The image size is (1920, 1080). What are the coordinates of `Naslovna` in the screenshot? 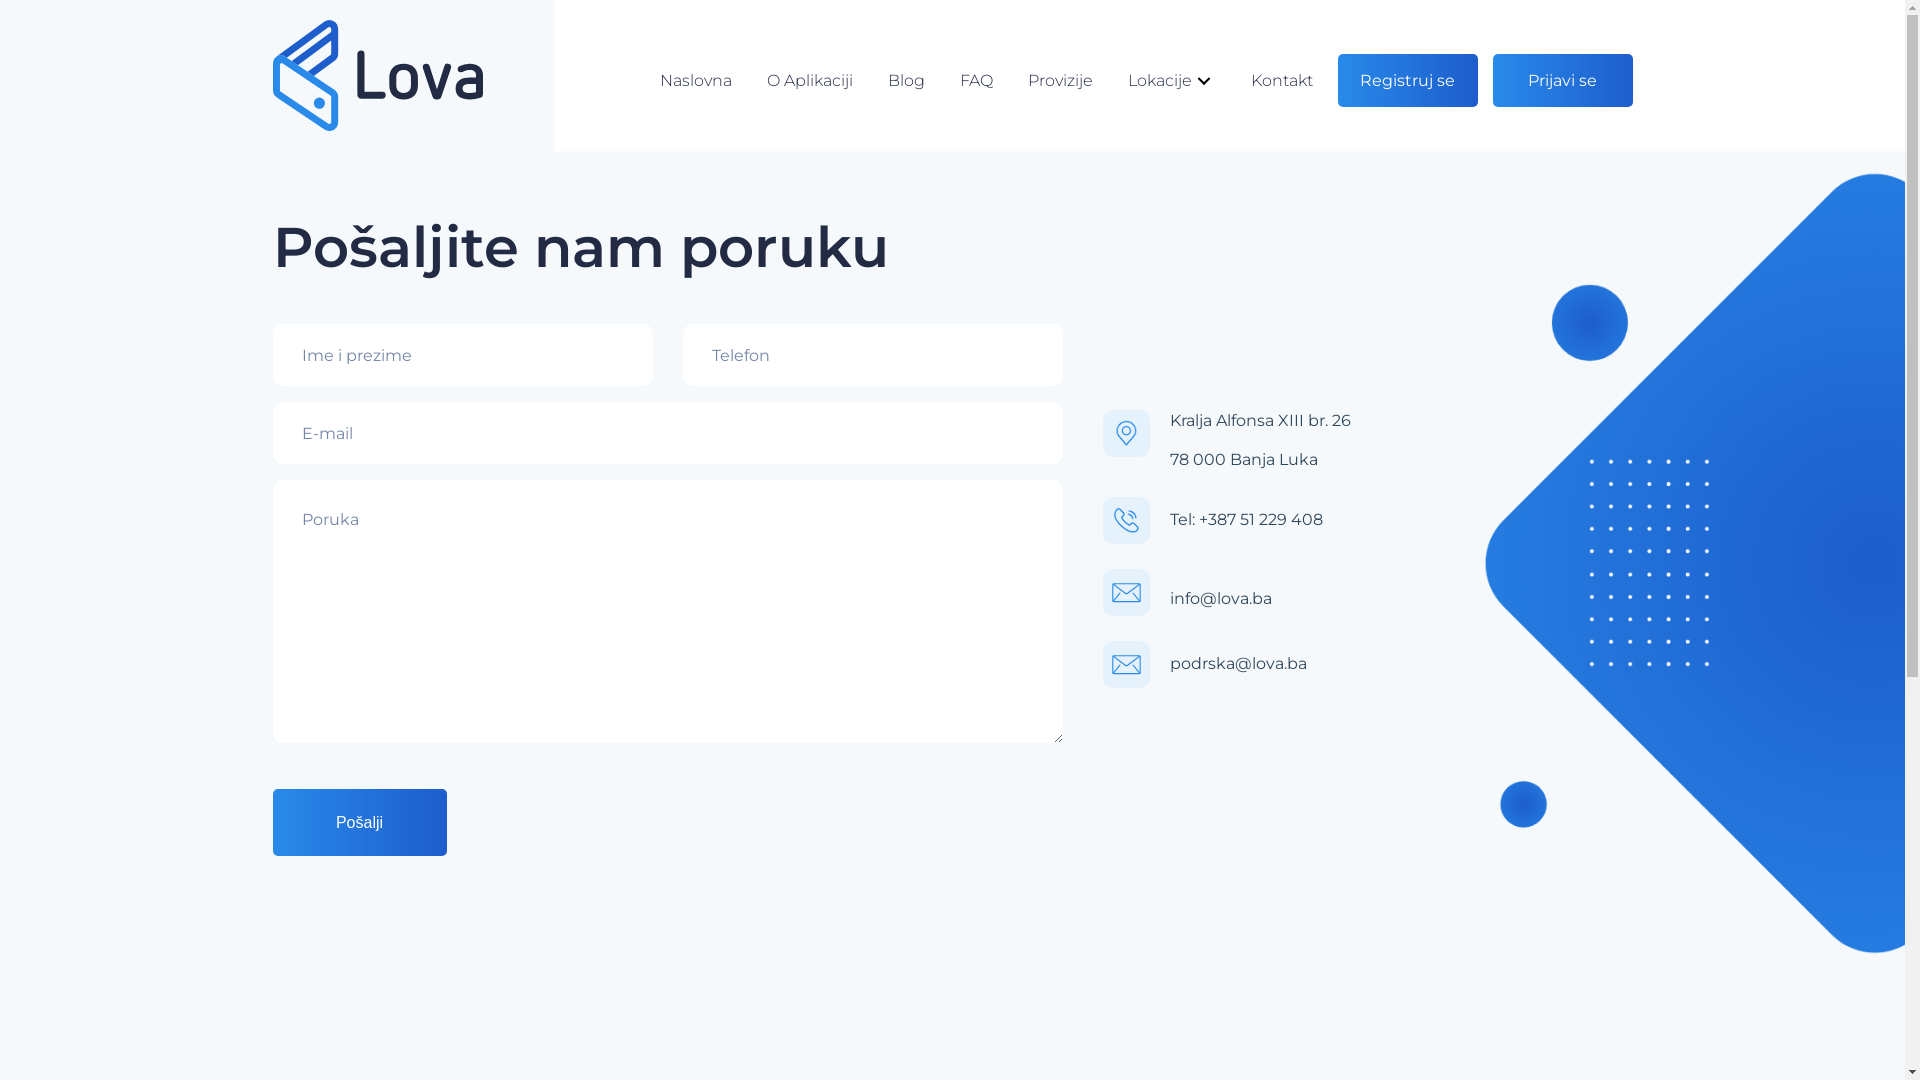 It's located at (696, 81).